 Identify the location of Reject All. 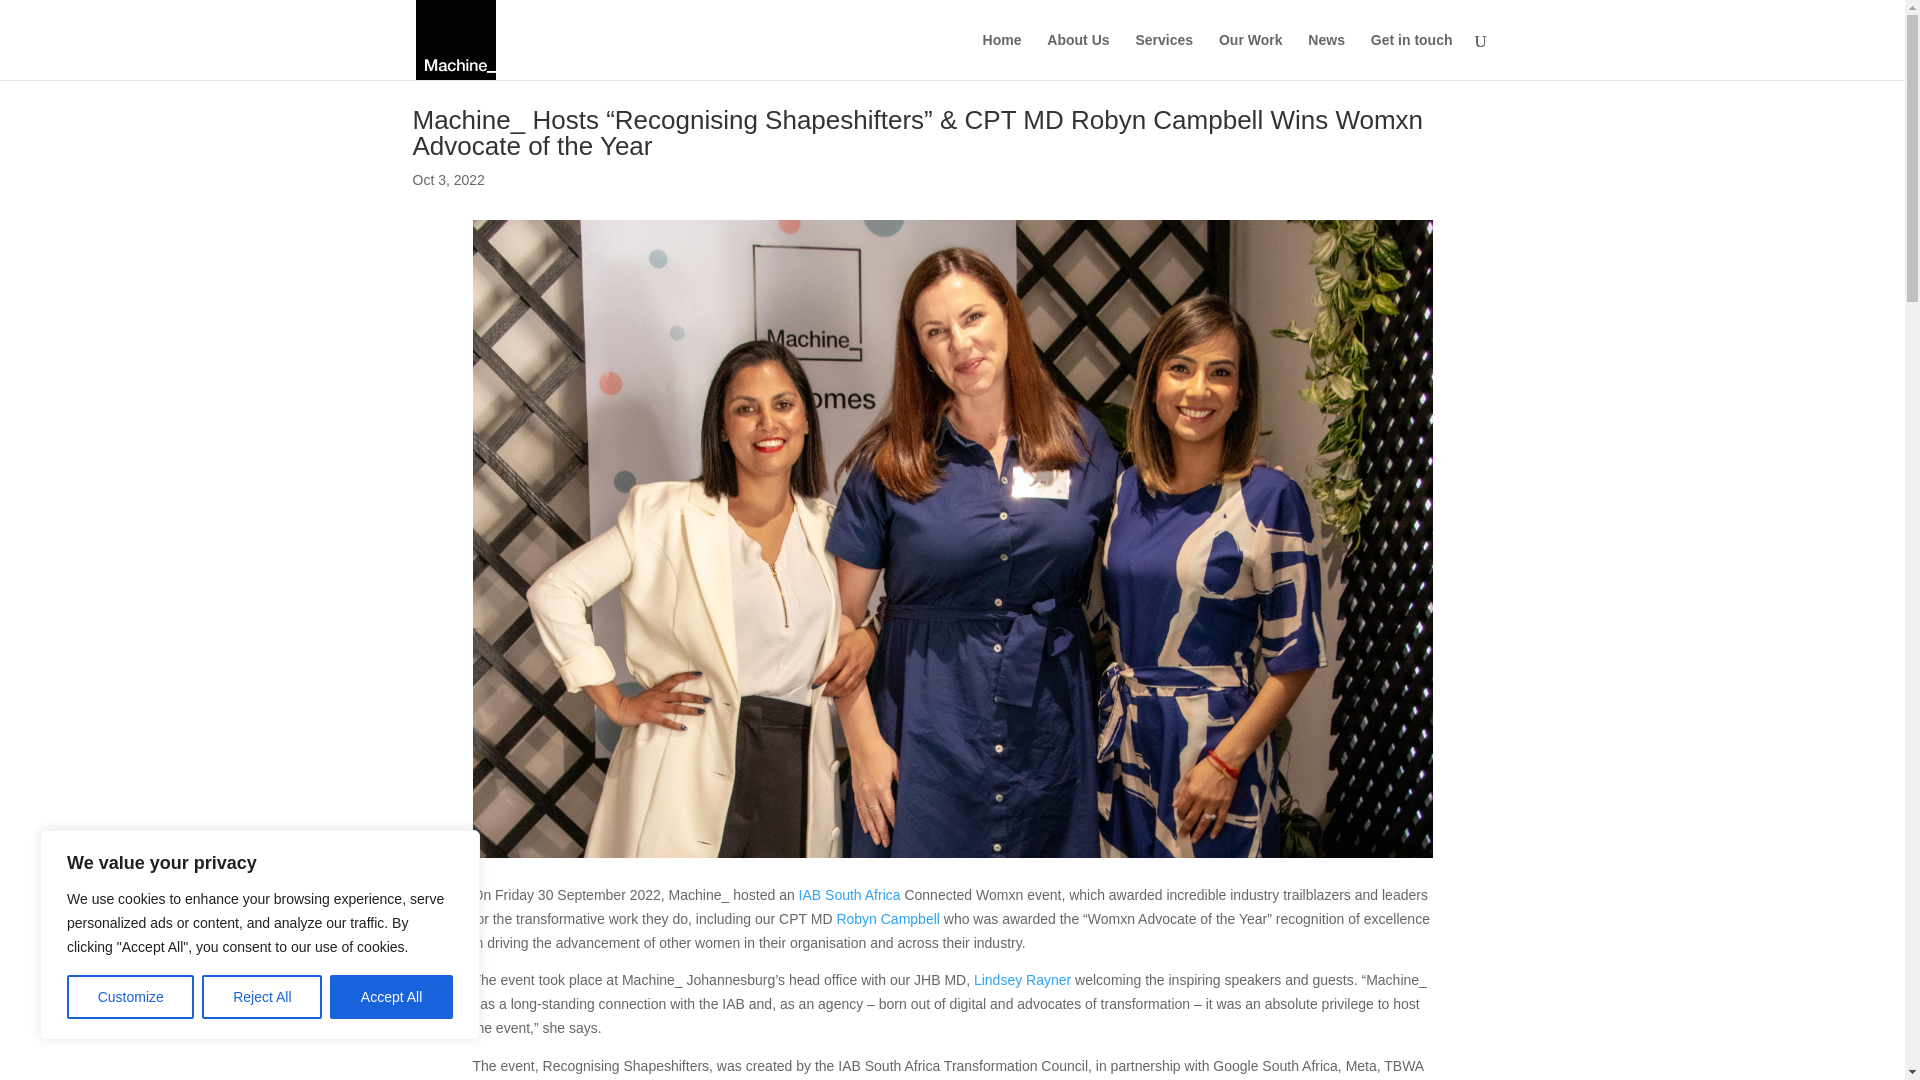
(262, 997).